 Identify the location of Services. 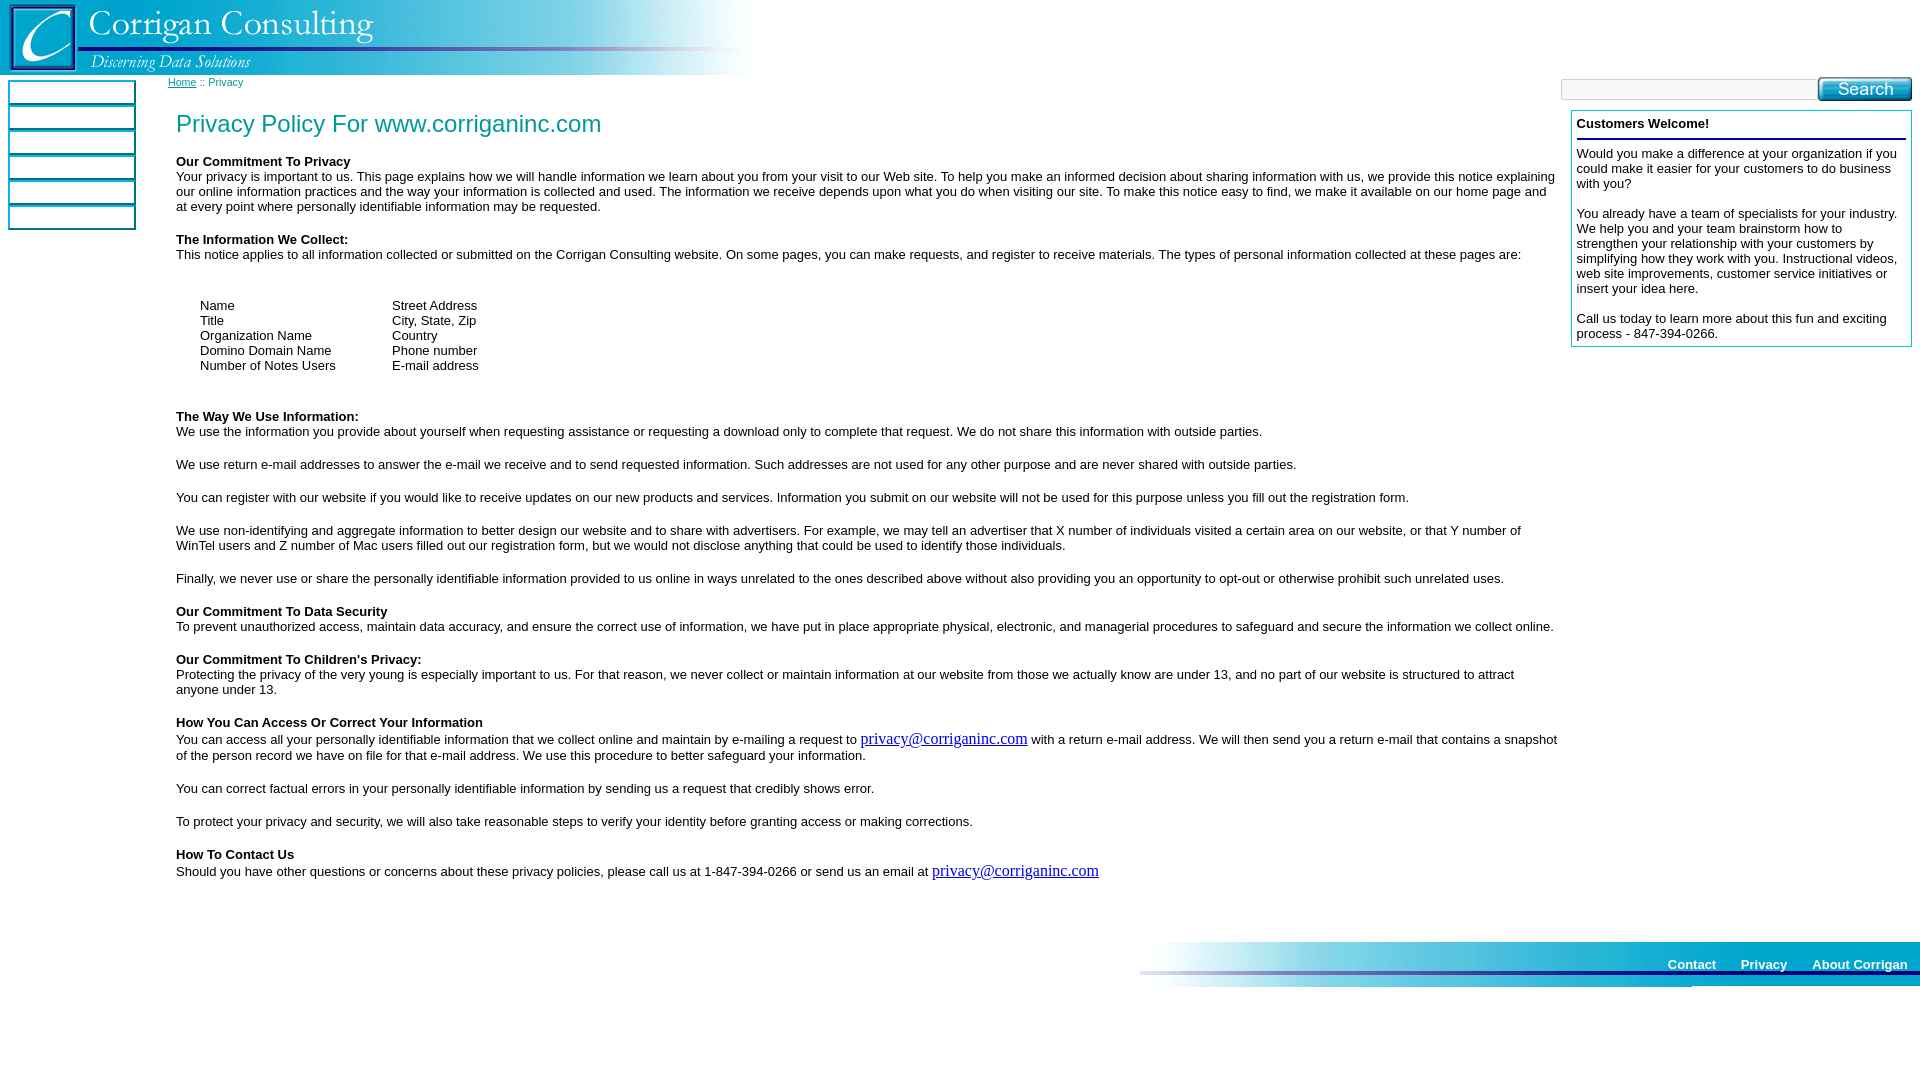
(72, 142).